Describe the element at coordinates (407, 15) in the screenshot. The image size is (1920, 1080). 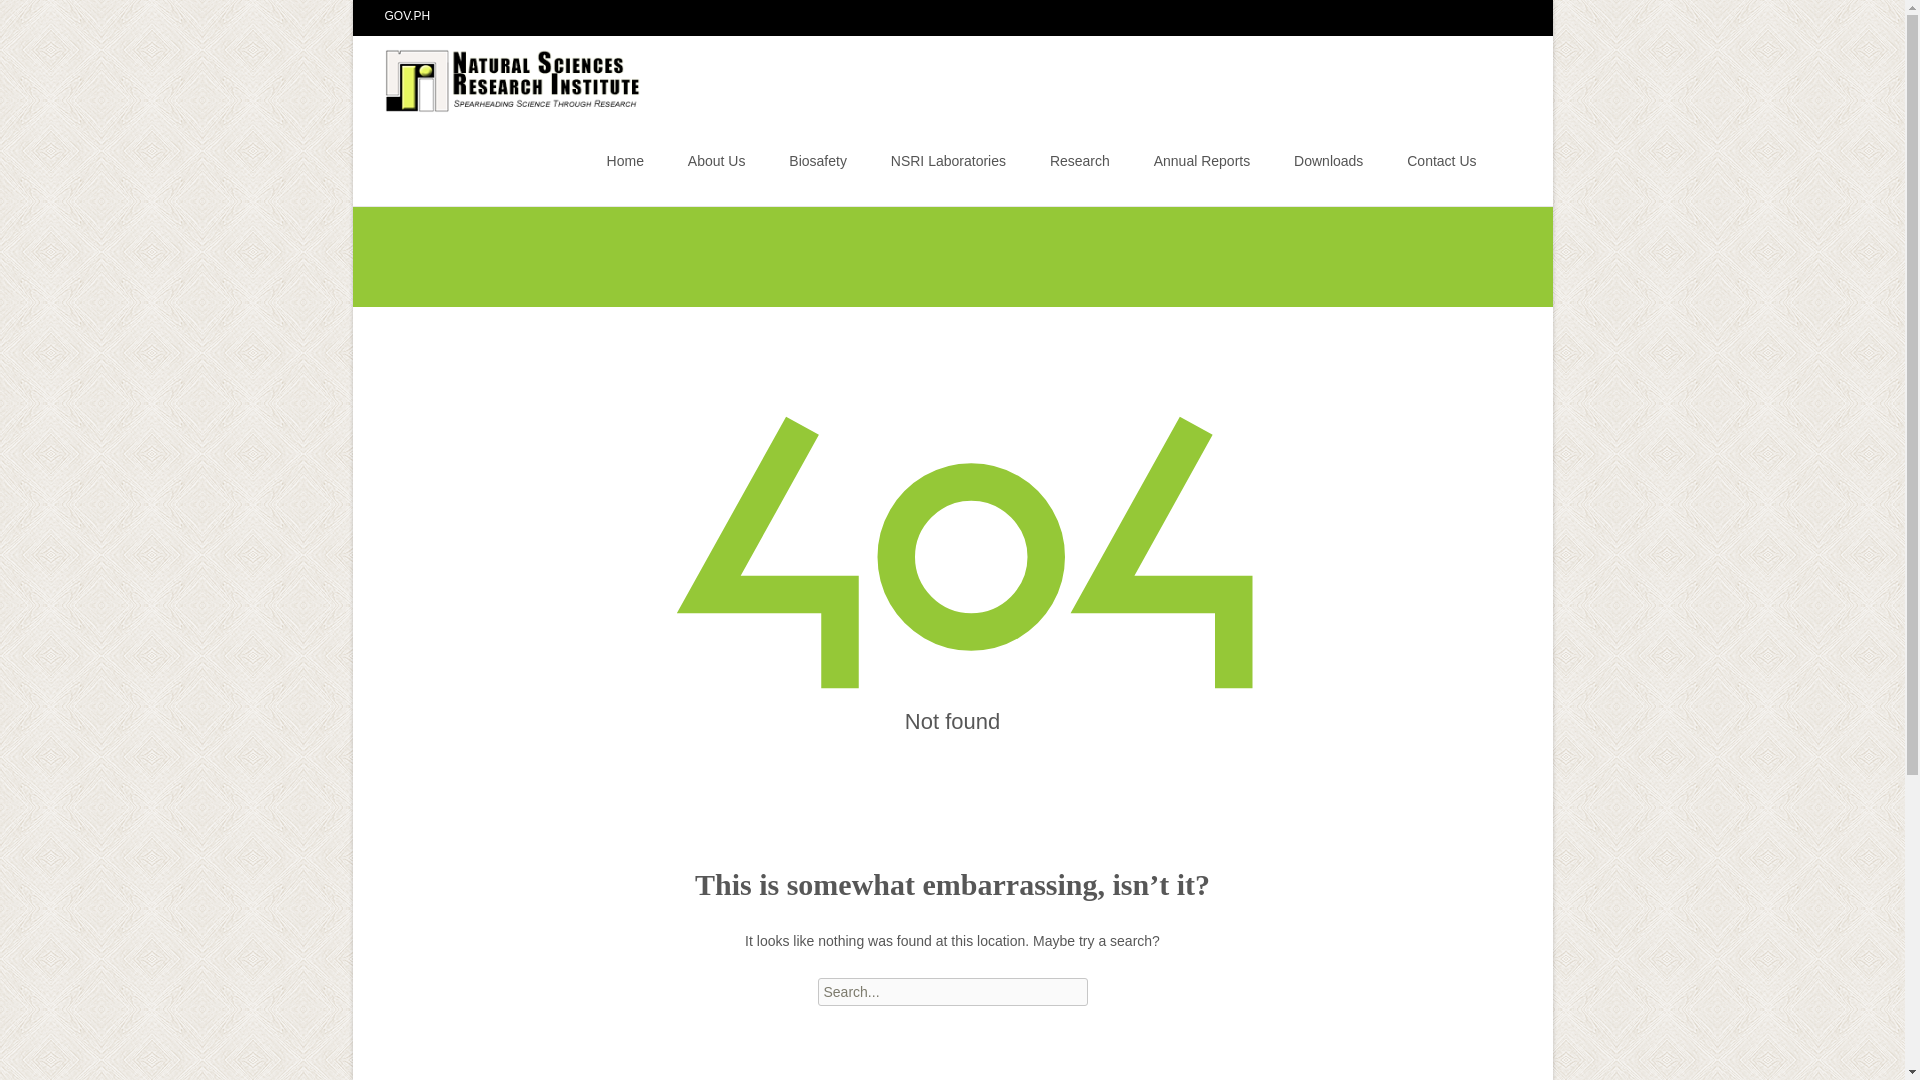
I see `GOV.PH` at that location.